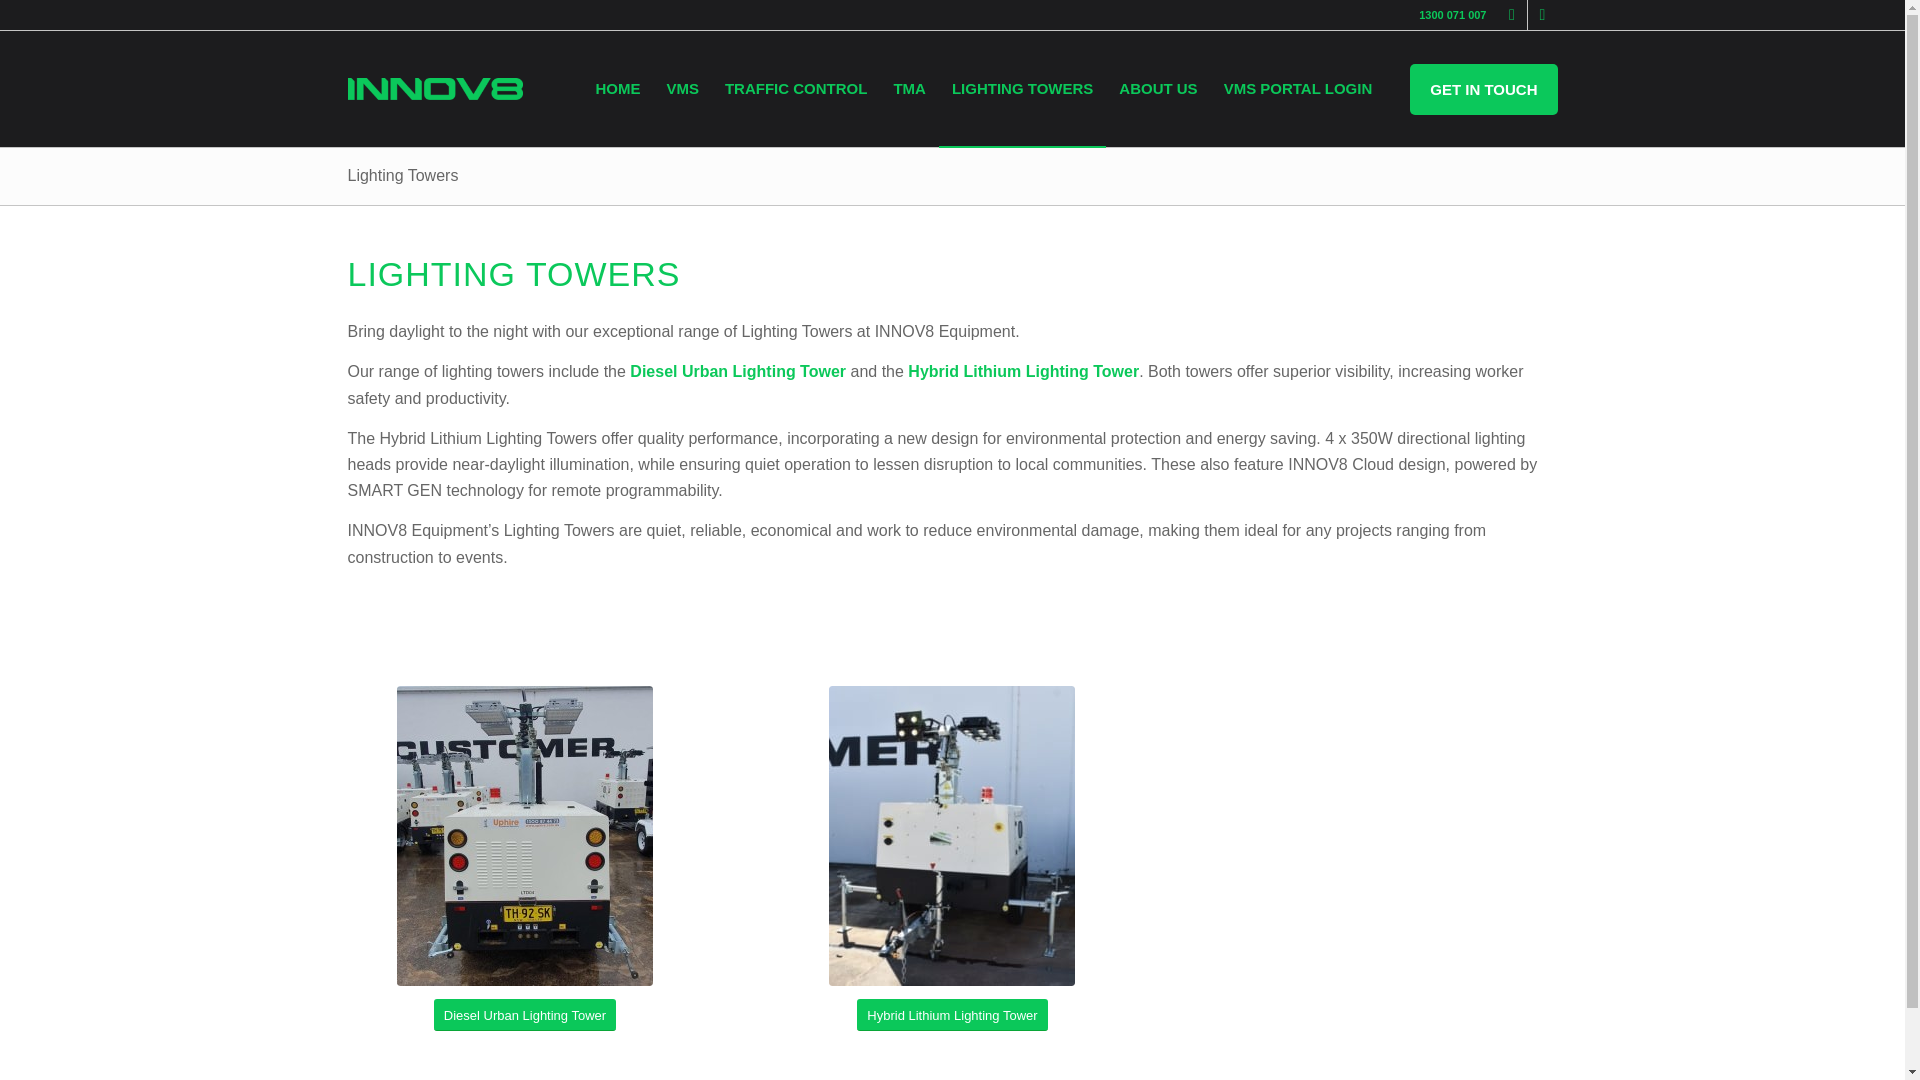 This screenshot has height=1080, width=1920. I want to click on 1300 071 007, so click(1452, 14).